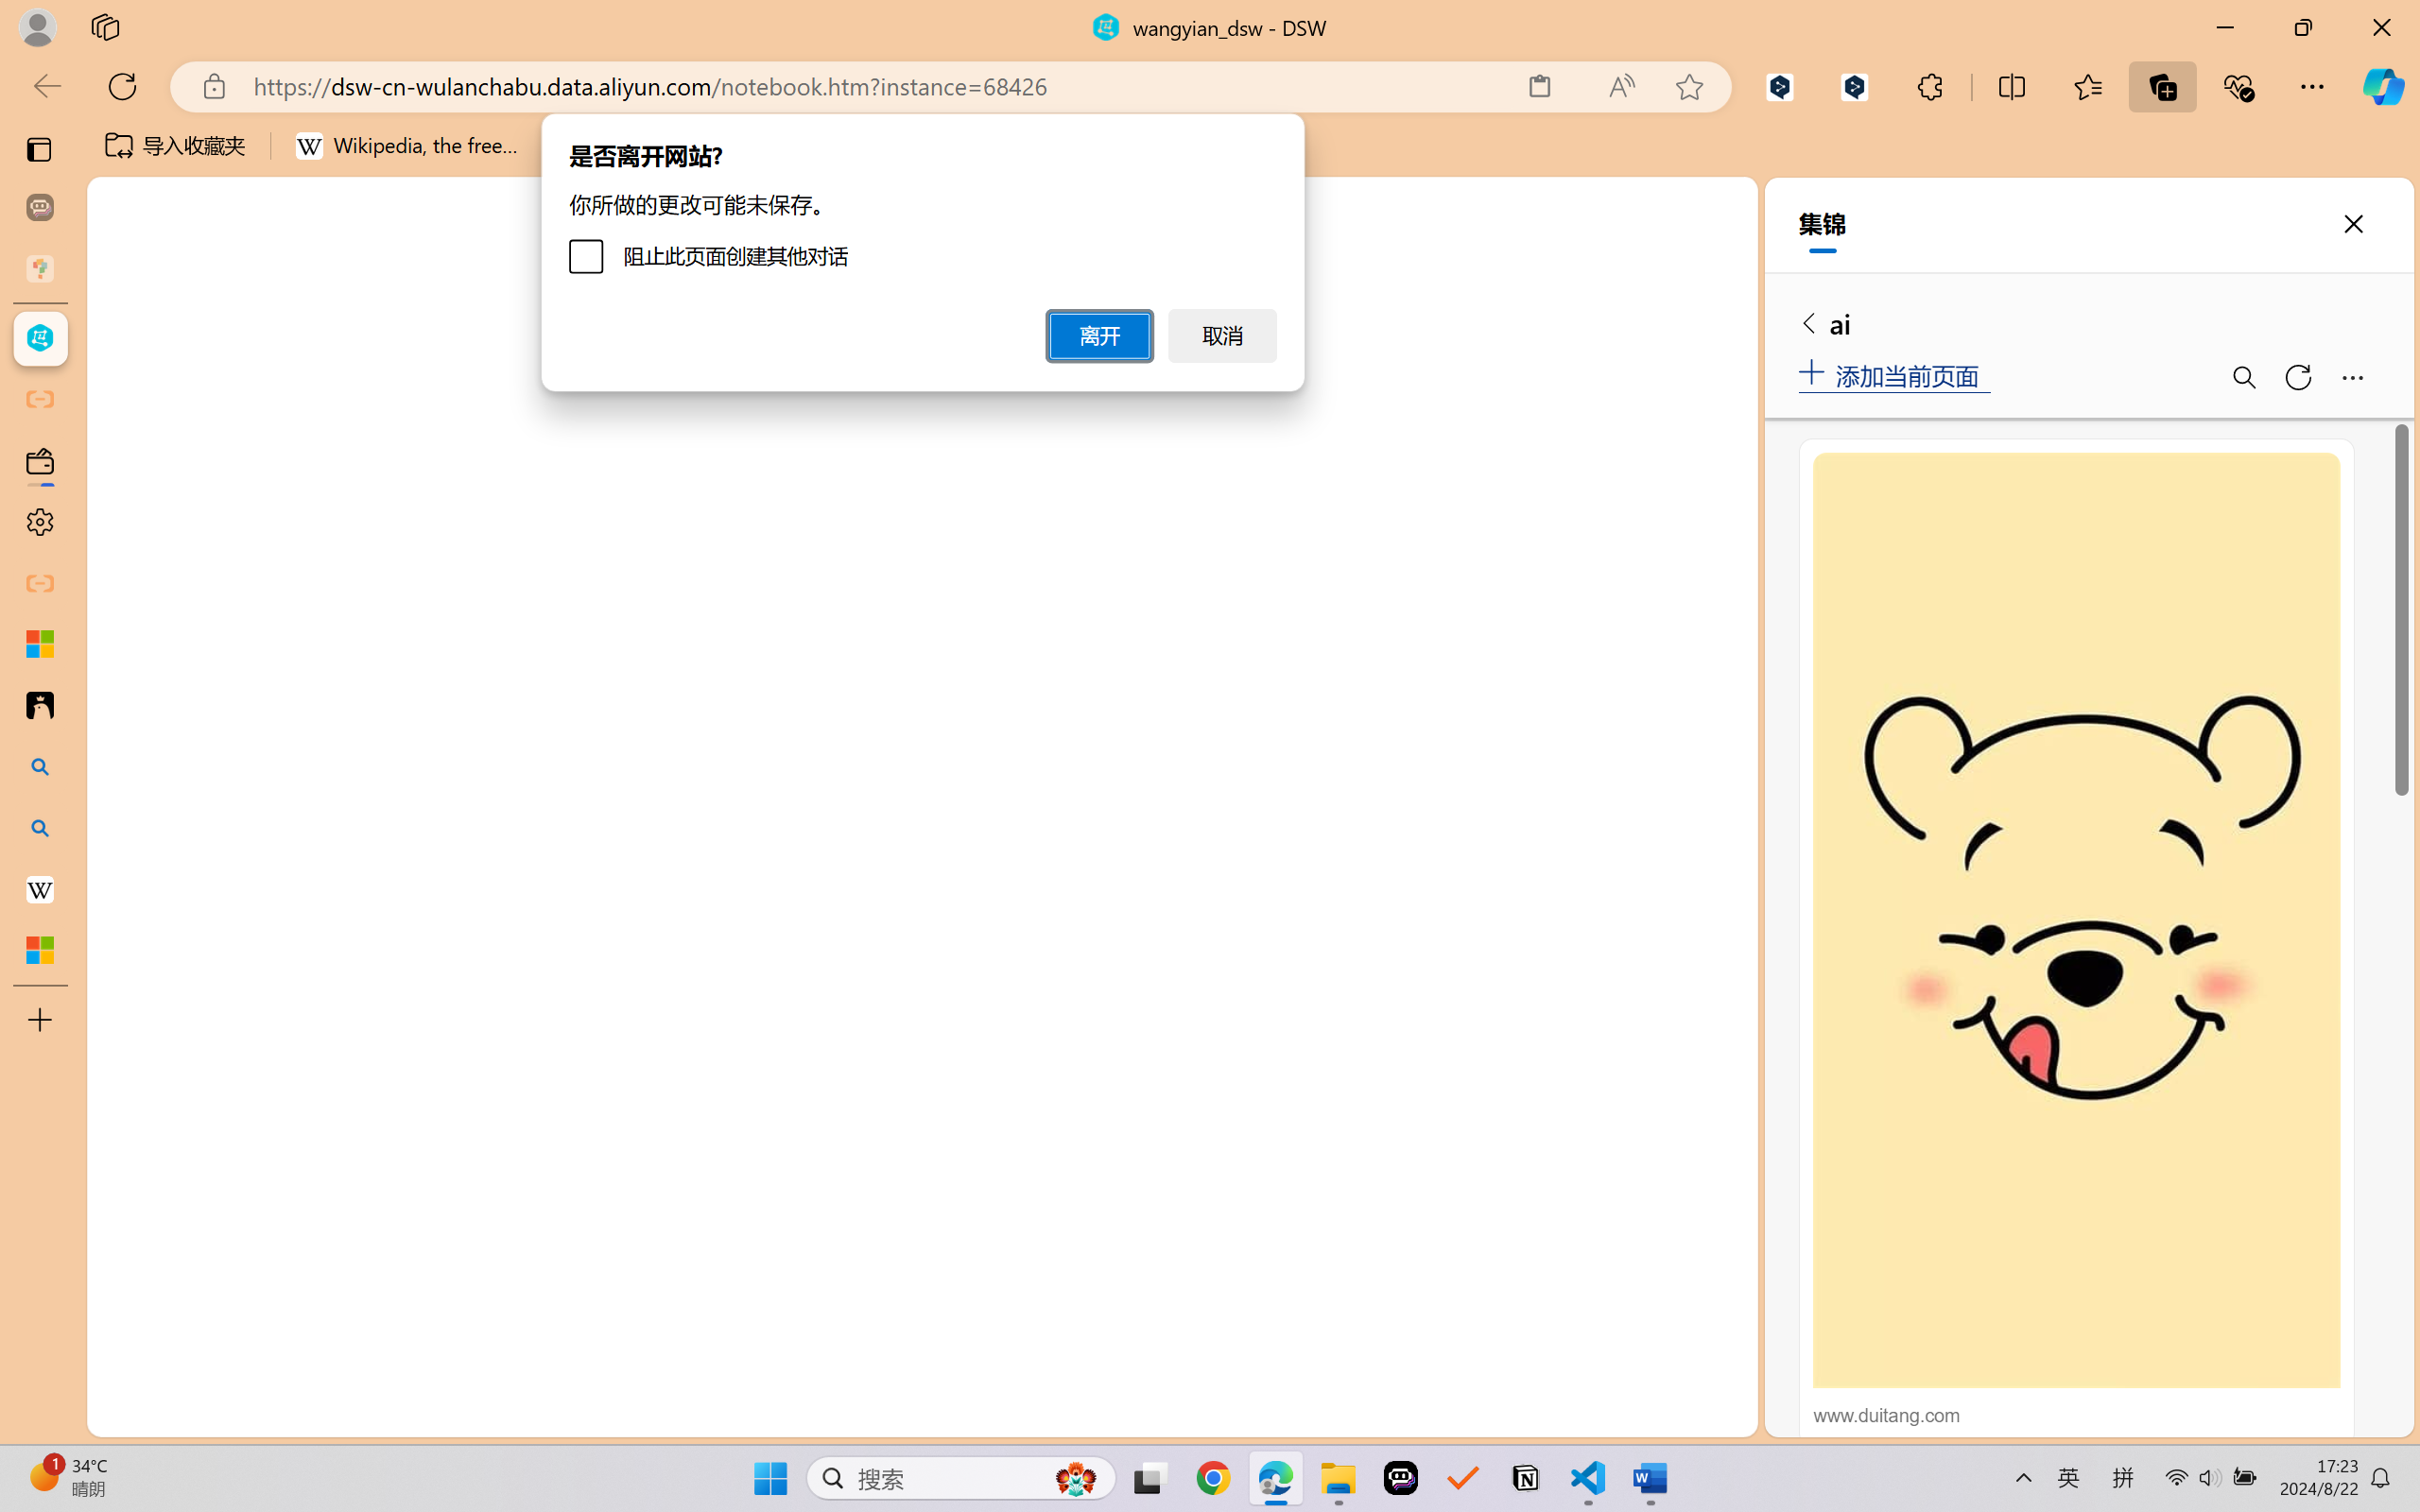 Image resolution: width=2420 pixels, height=1512 pixels. Describe the element at coordinates (129, 338) in the screenshot. I see `Application Menu` at that location.